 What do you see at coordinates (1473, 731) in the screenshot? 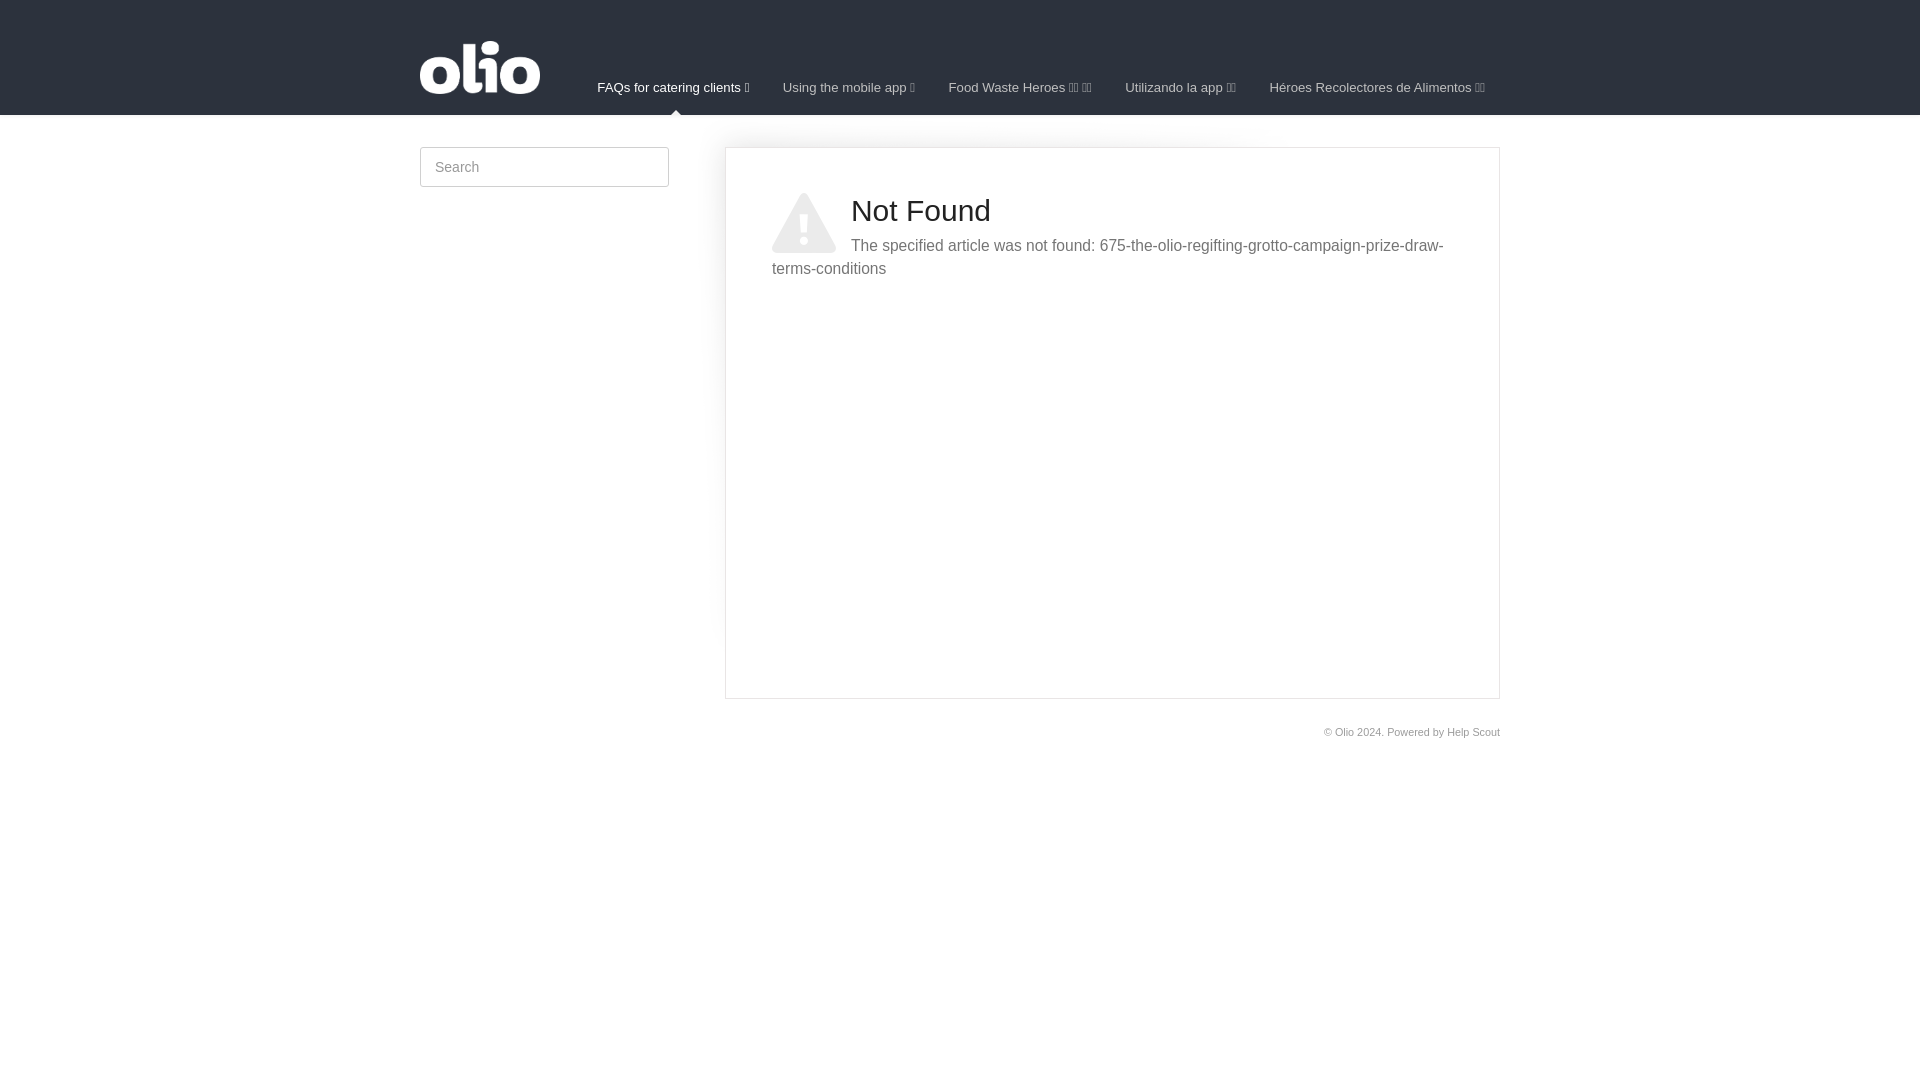
I see `Help Scout` at bounding box center [1473, 731].